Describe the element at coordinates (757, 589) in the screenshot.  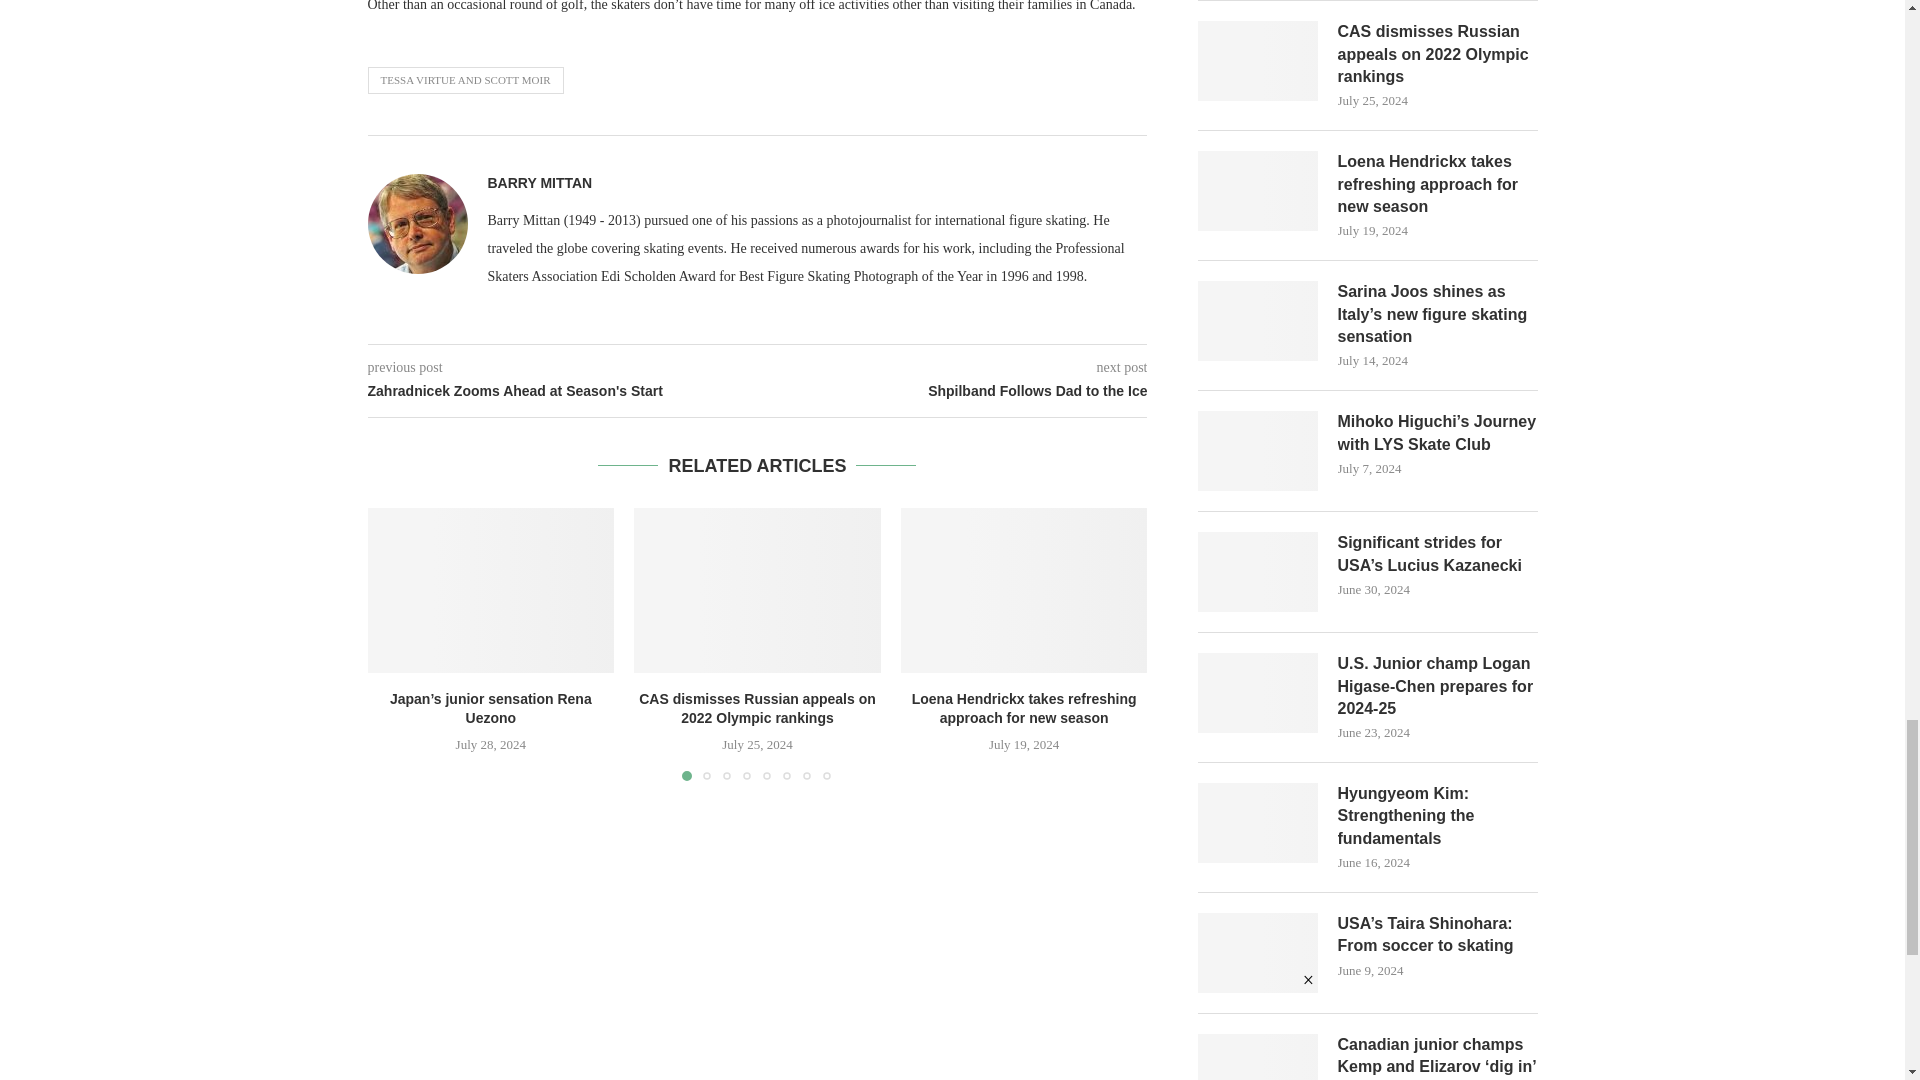
I see `CAS dismisses Russian appeals on 2022 Olympic rankings` at that location.